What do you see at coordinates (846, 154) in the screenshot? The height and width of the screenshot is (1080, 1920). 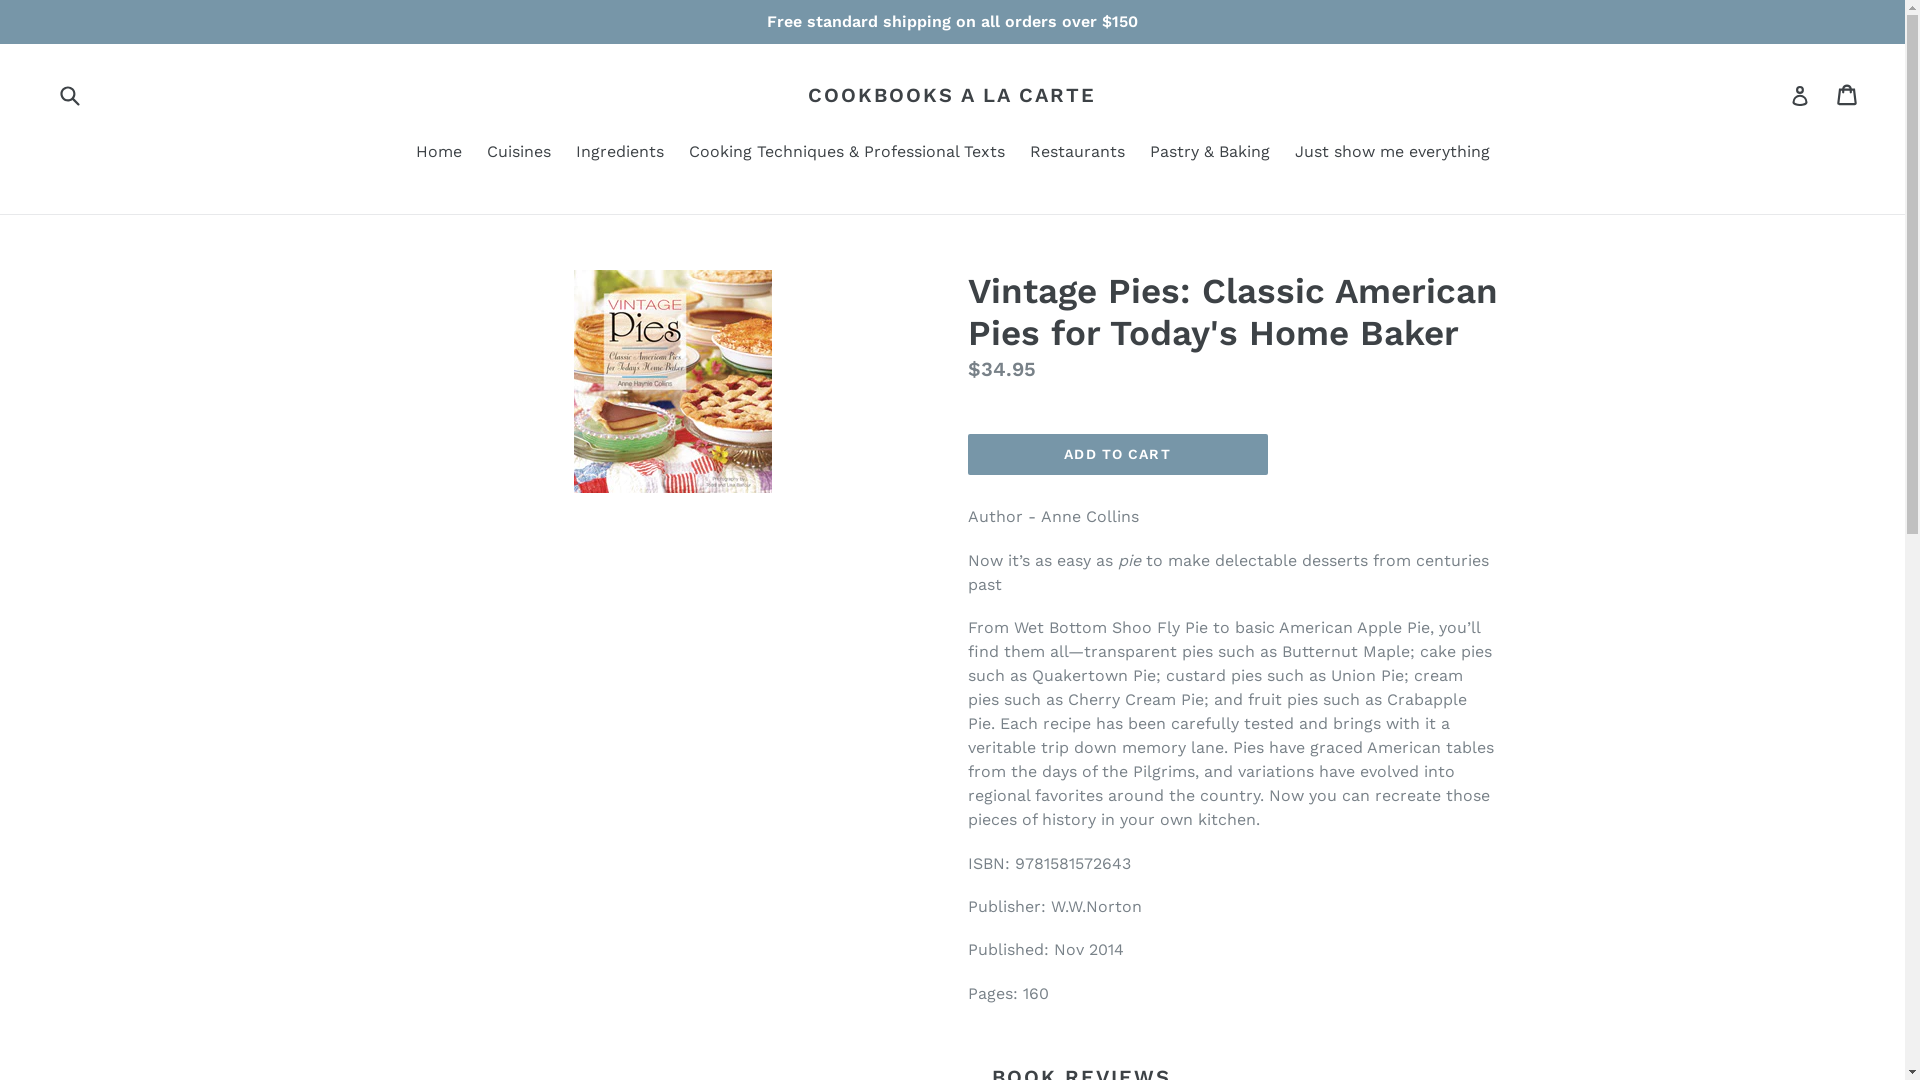 I see `Cooking Techniques & Professional Texts` at bounding box center [846, 154].